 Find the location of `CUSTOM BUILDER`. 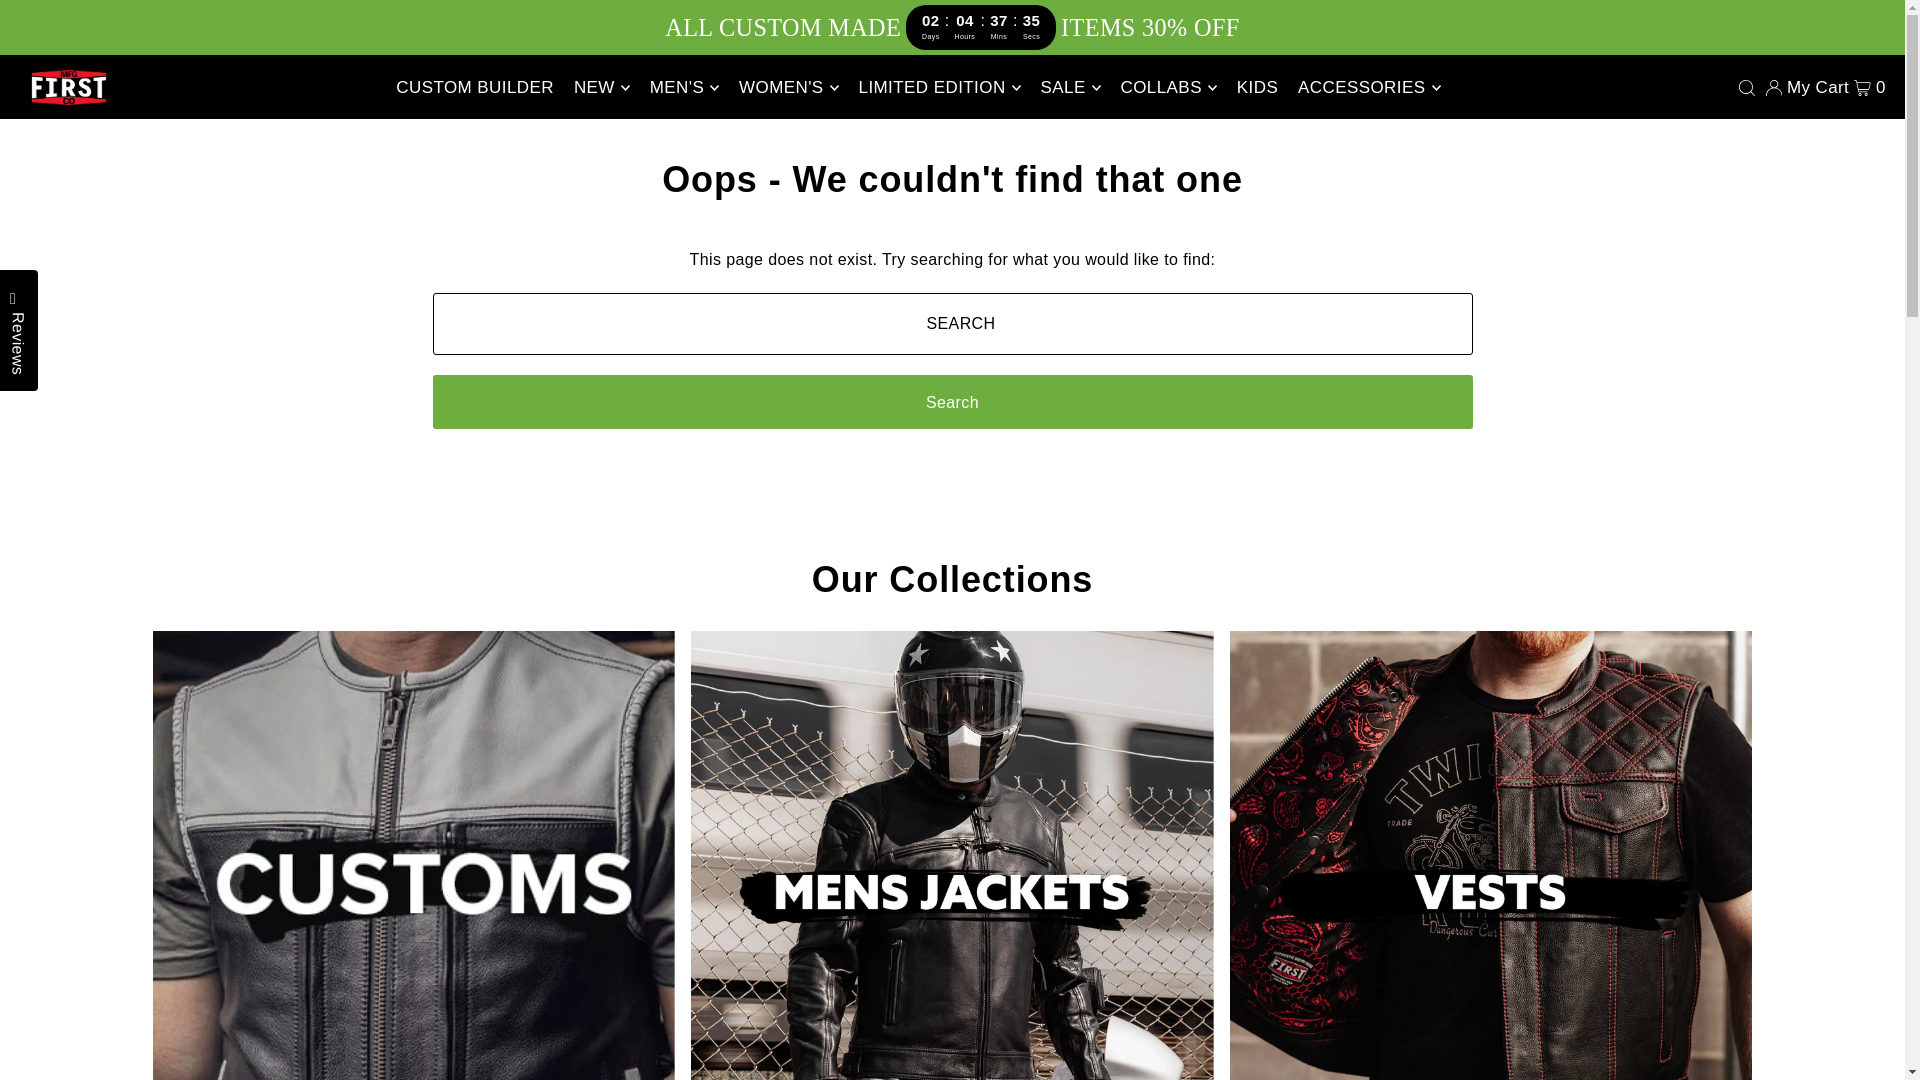

CUSTOM BUILDER is located at coordinates (474, 88).